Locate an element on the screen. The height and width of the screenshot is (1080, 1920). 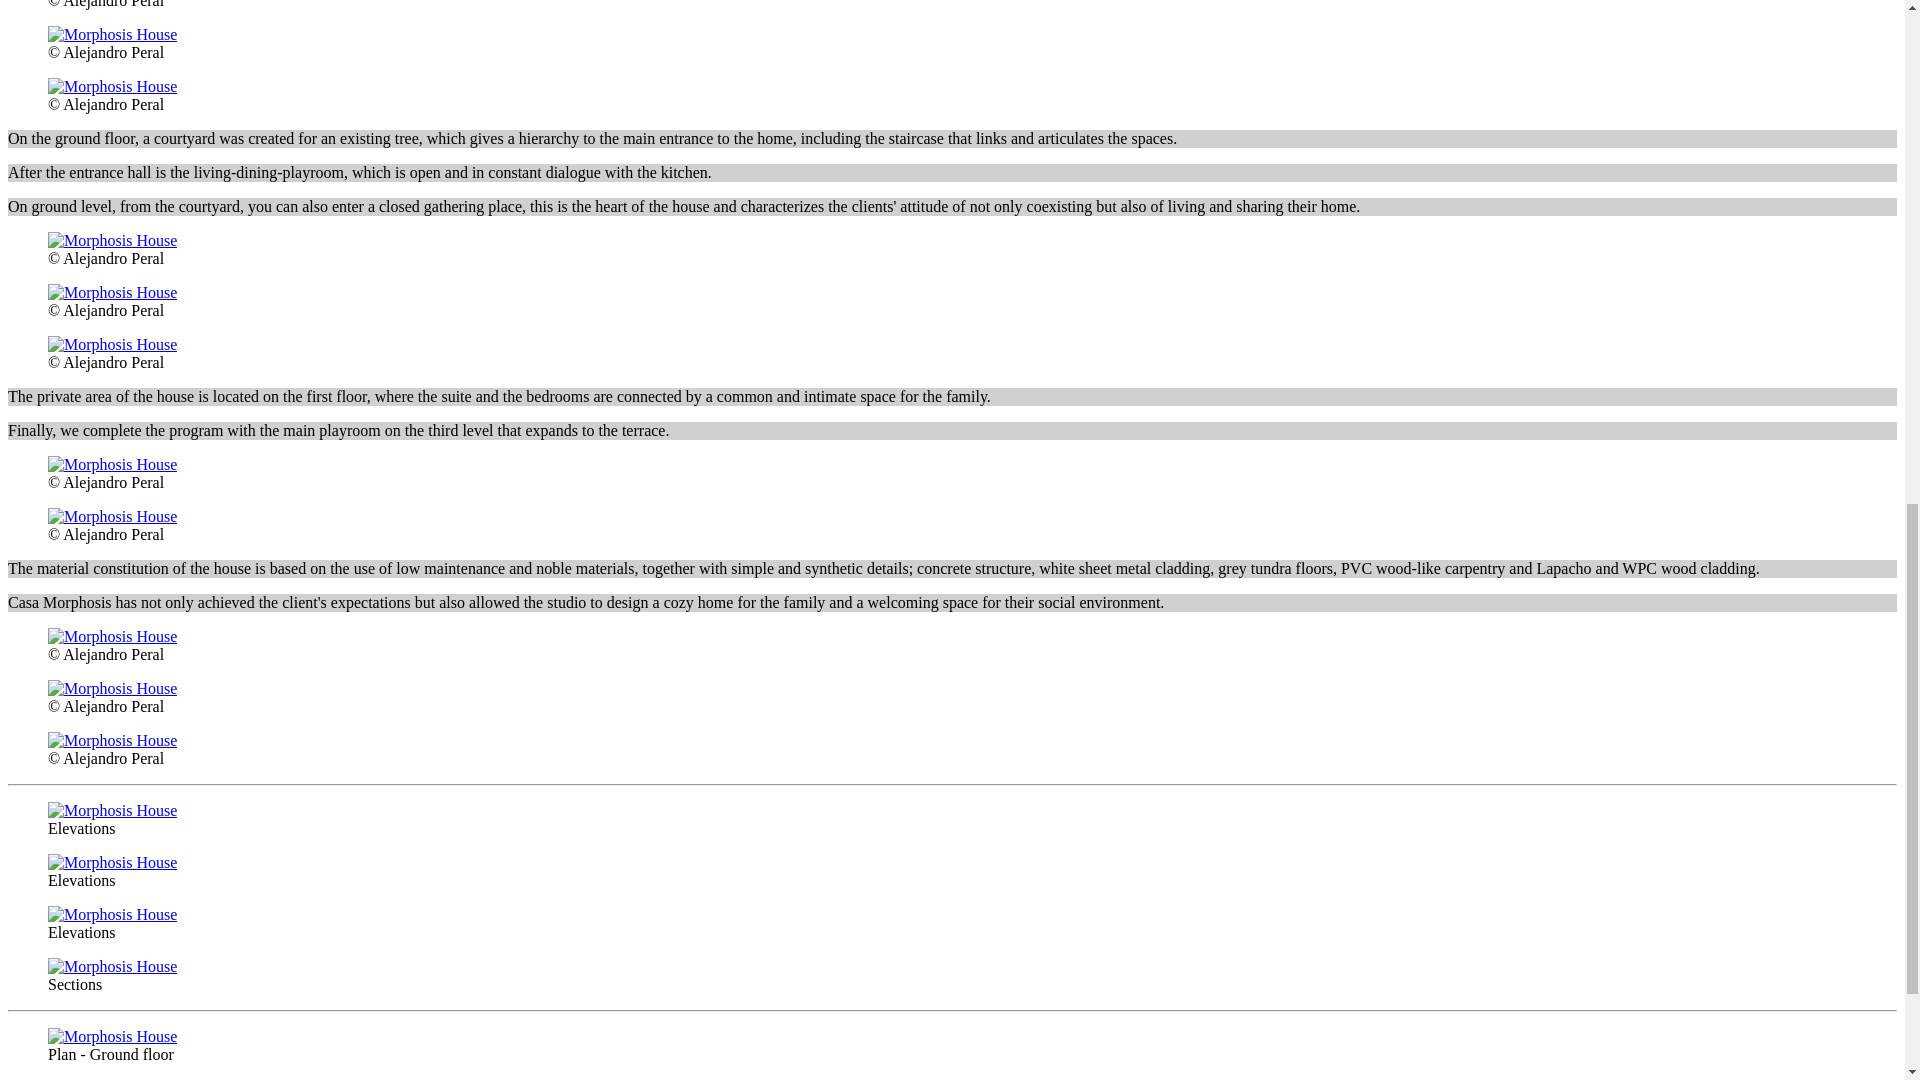
Morphosis House is located at coordinates (112, 34).